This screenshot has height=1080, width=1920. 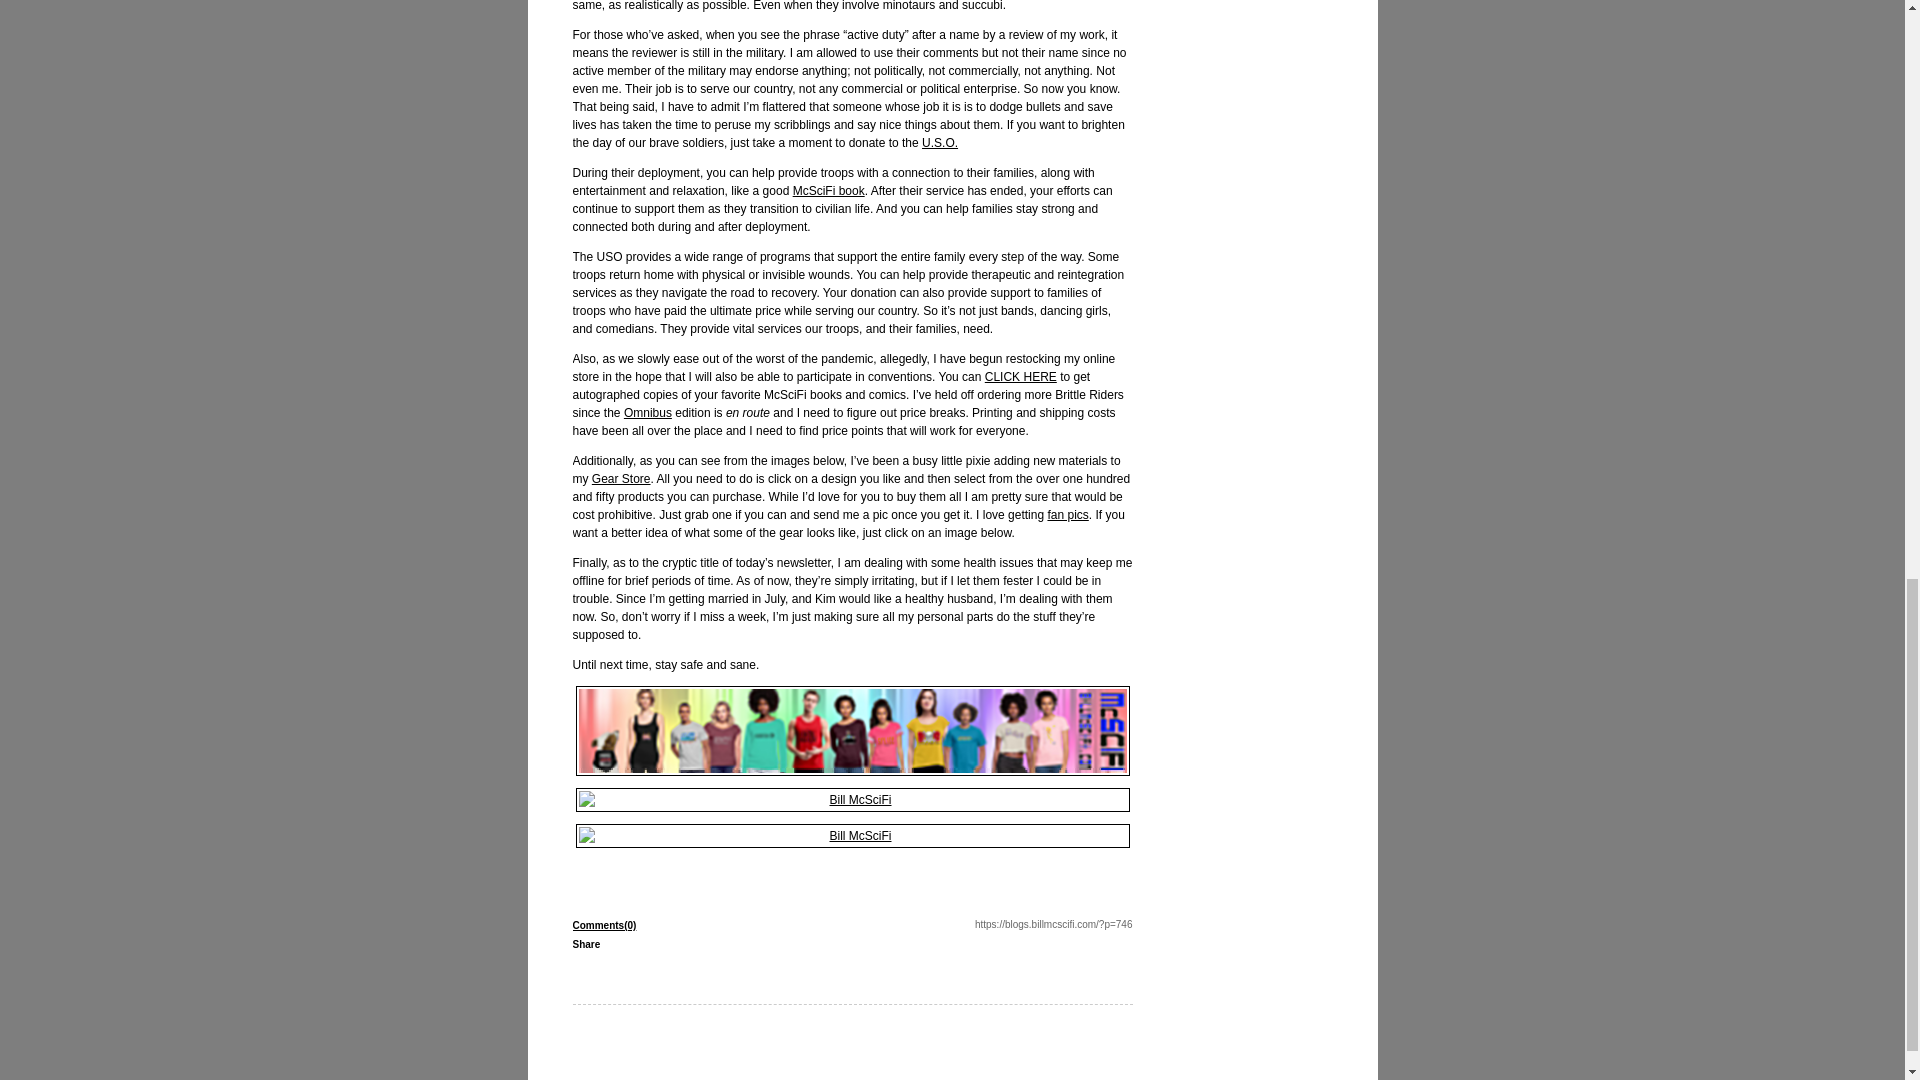 I want to click on Gear Store, so click(x=620, y=478).